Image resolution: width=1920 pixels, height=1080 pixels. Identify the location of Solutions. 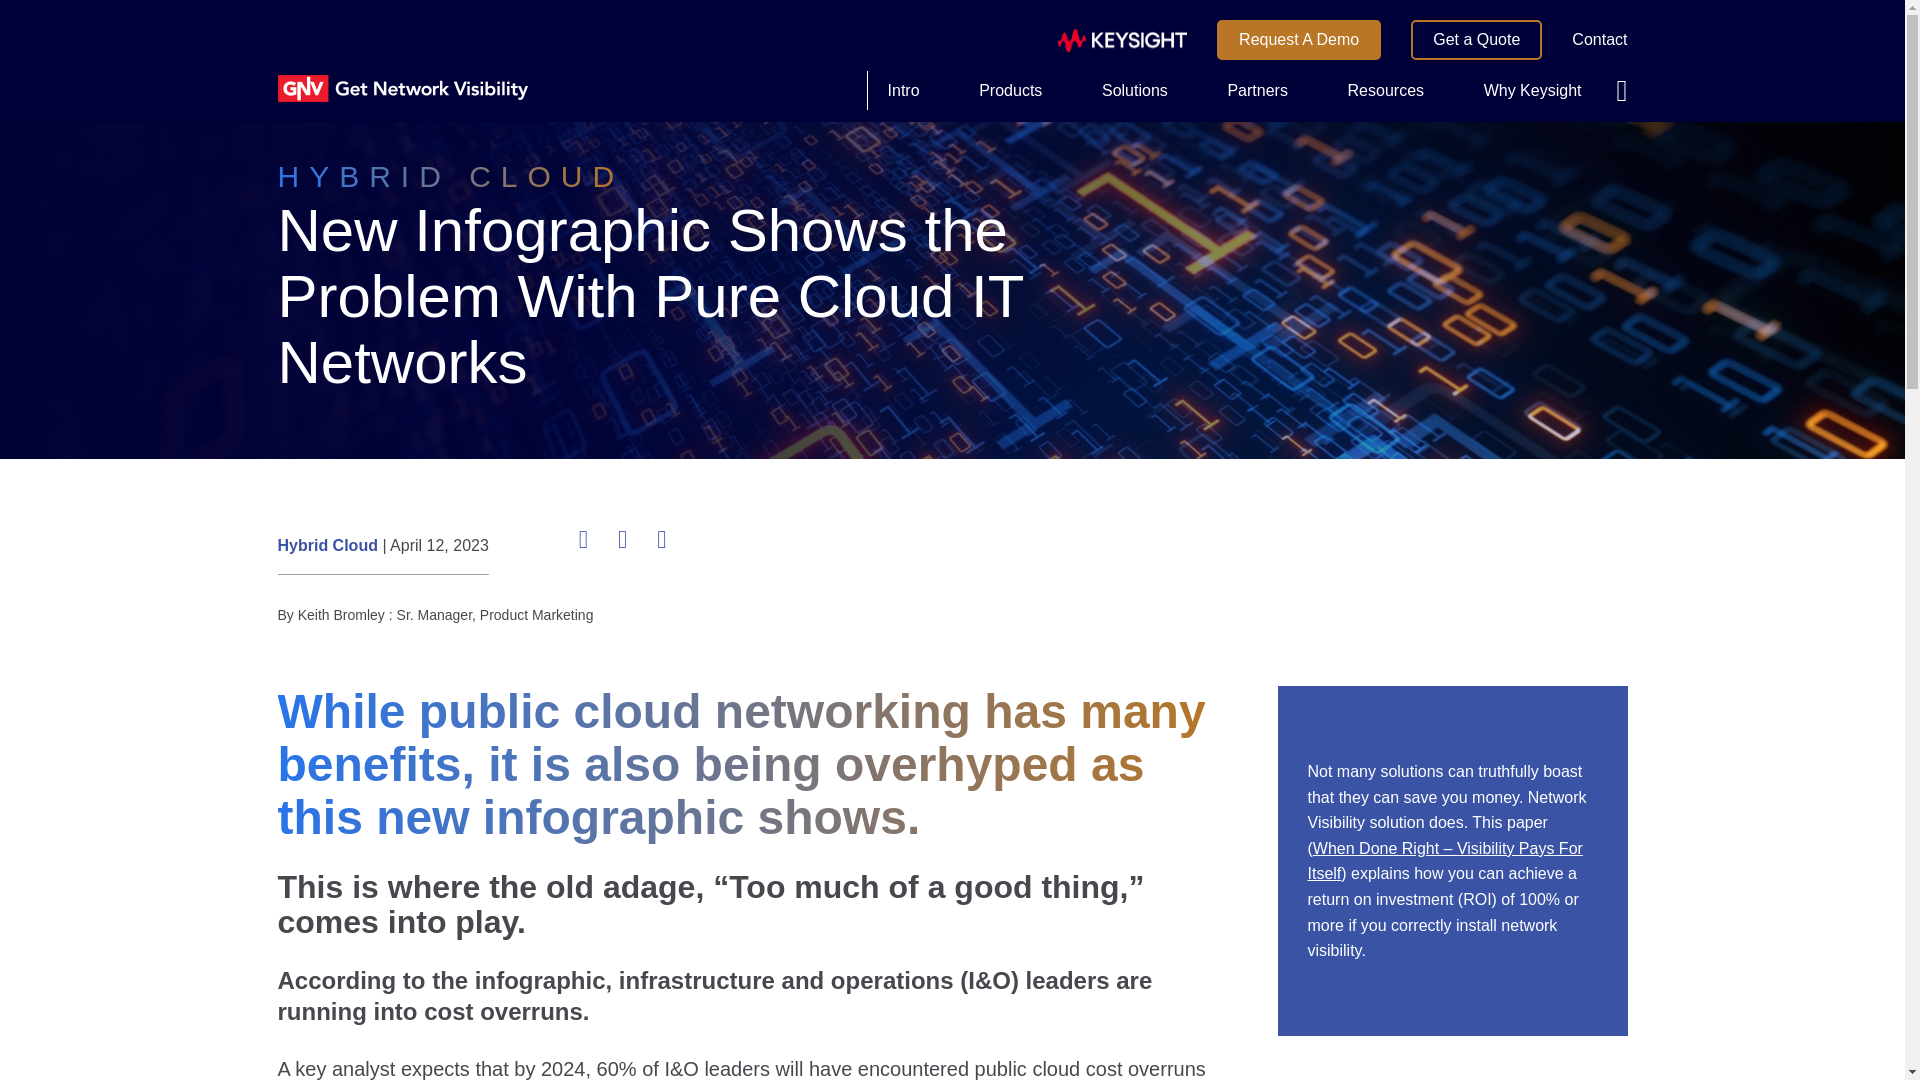
(1135, 90).